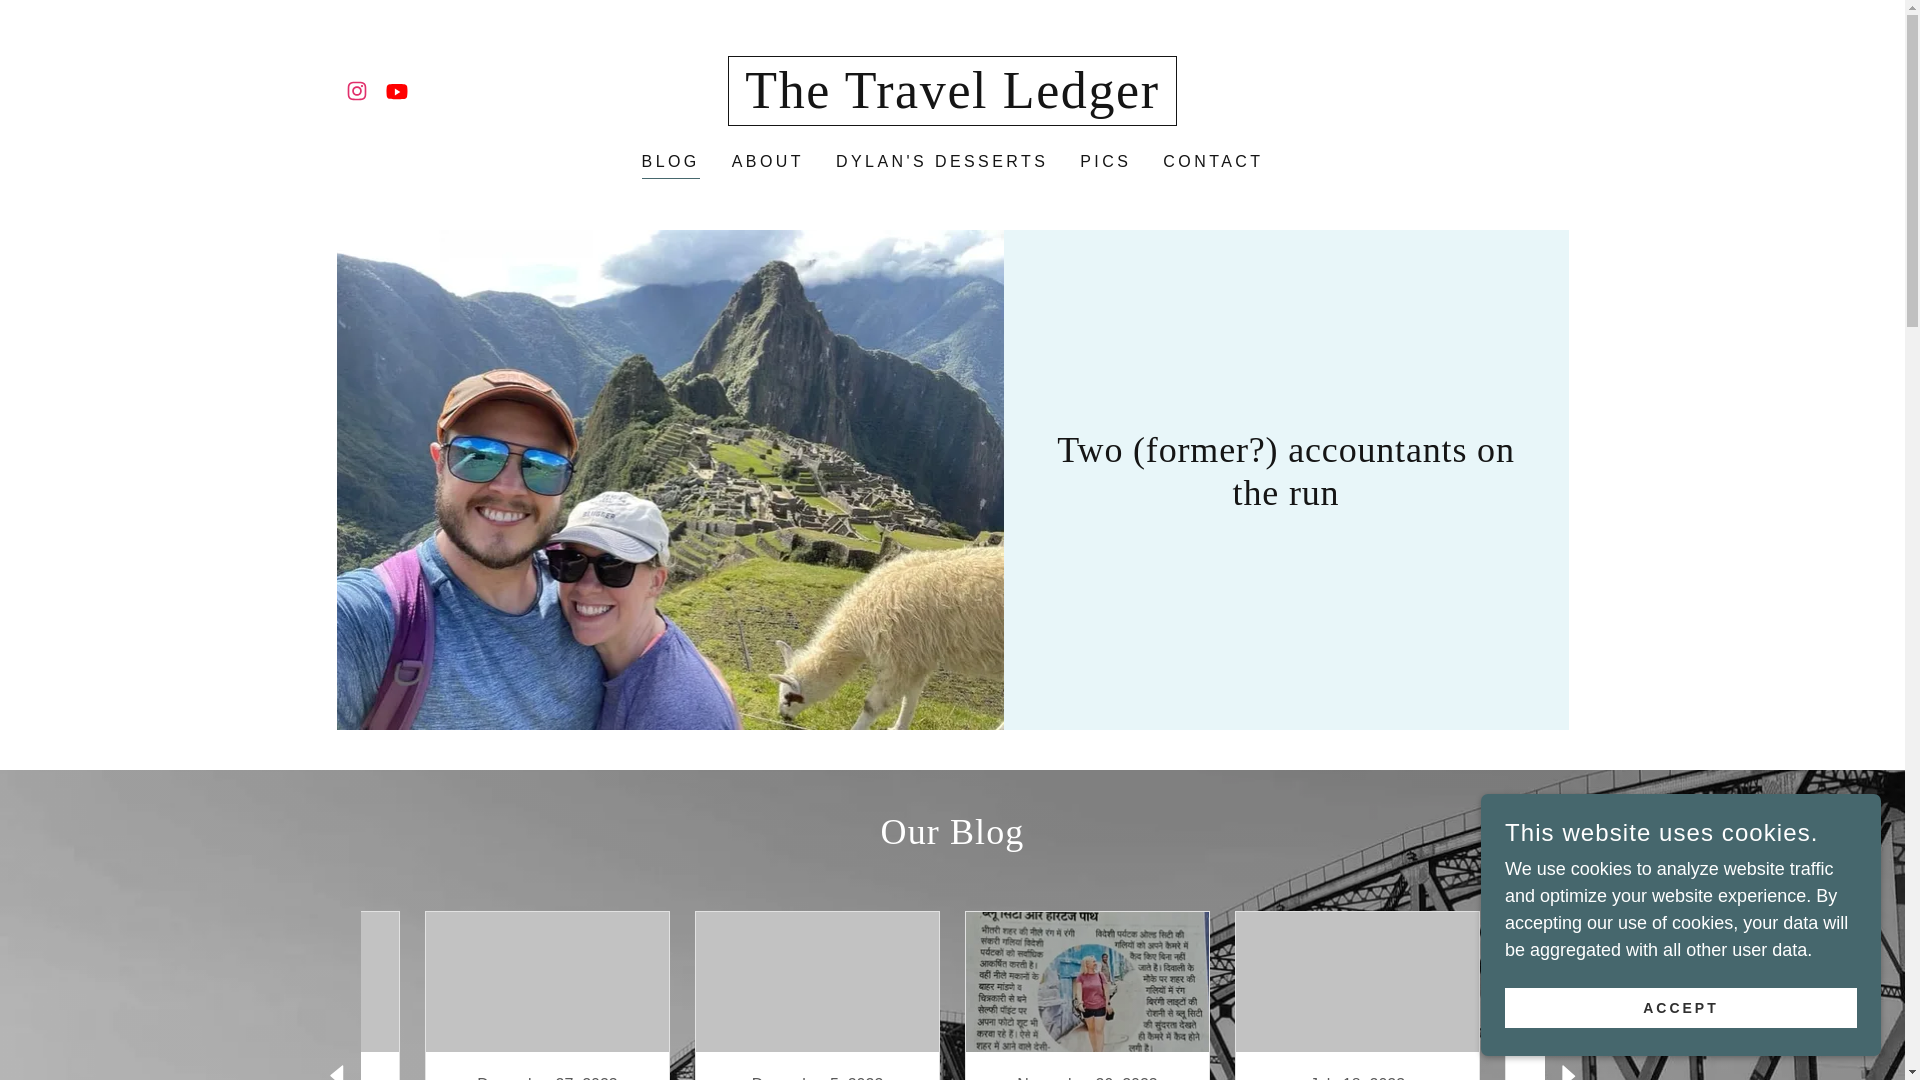  I want to click on DYLAN'S DESSERTS, so click(1680, 1008).